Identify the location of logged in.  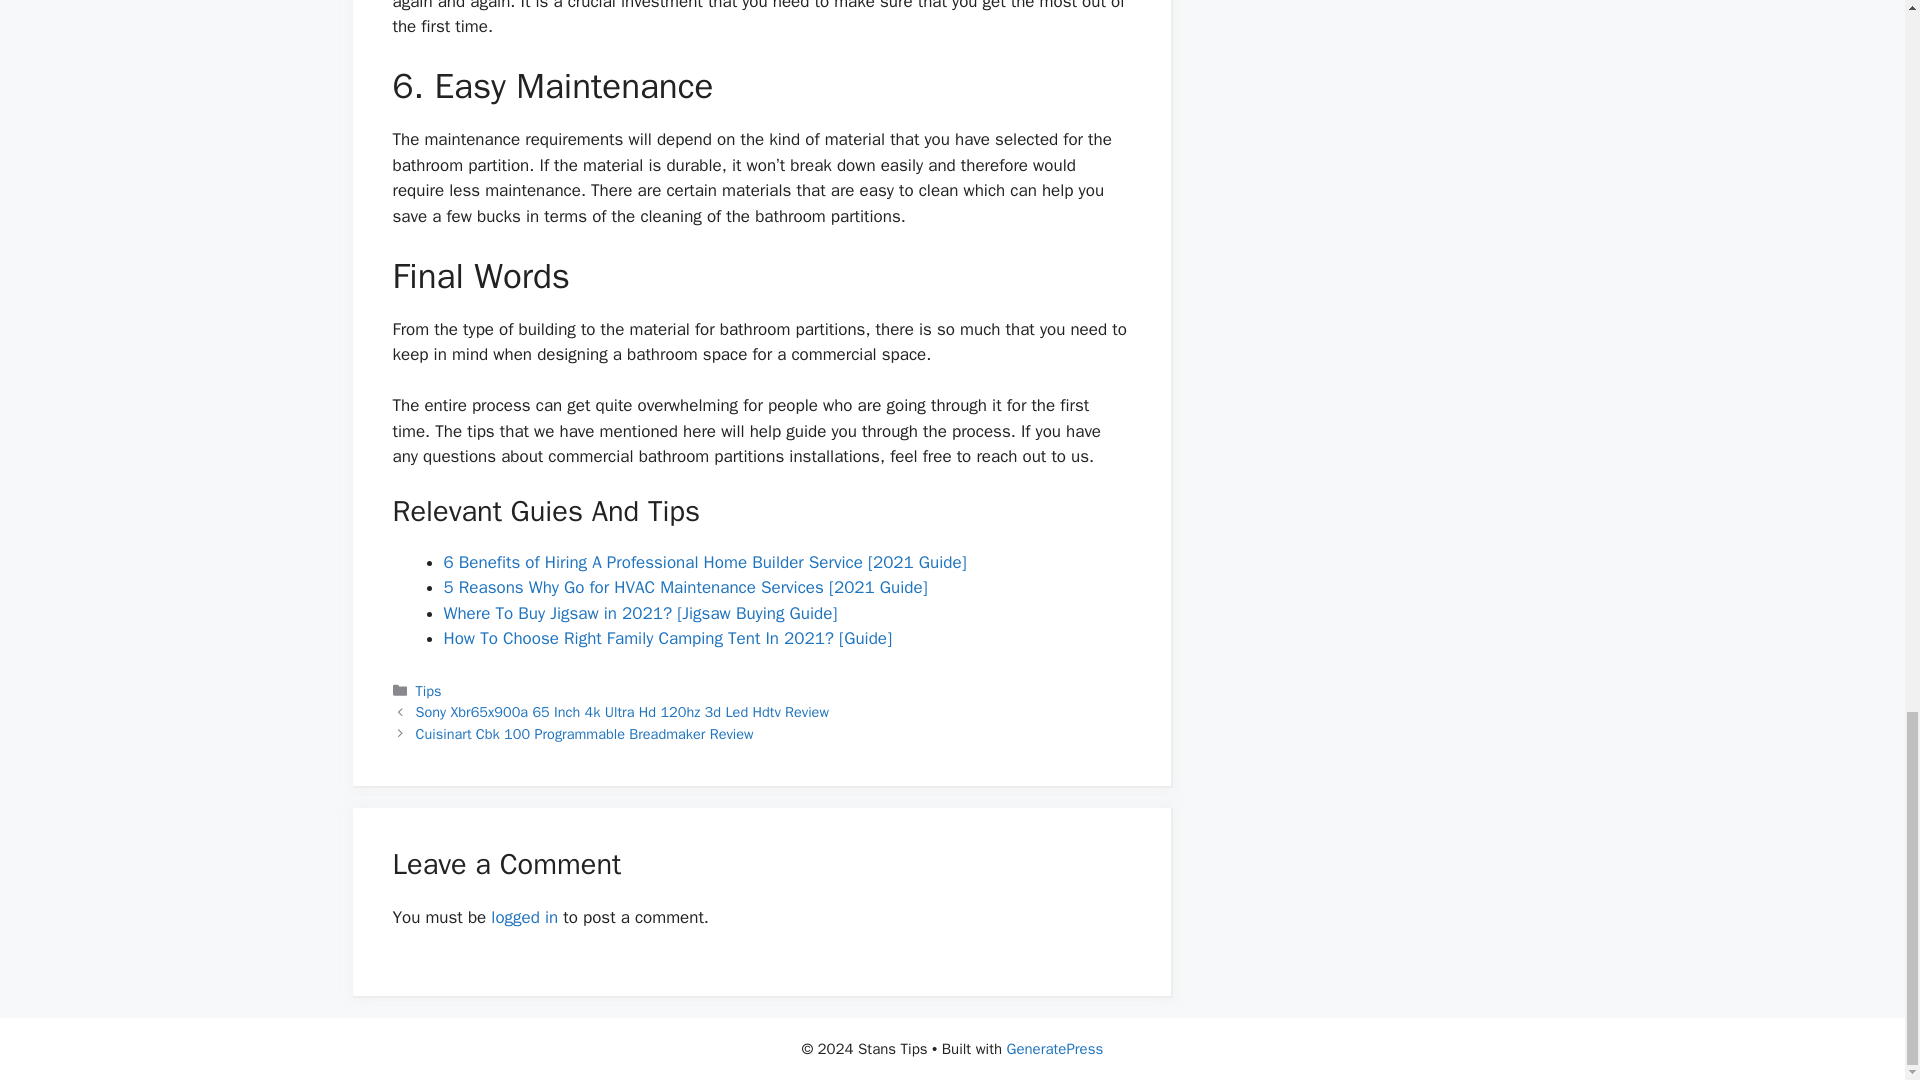
(524, 917).